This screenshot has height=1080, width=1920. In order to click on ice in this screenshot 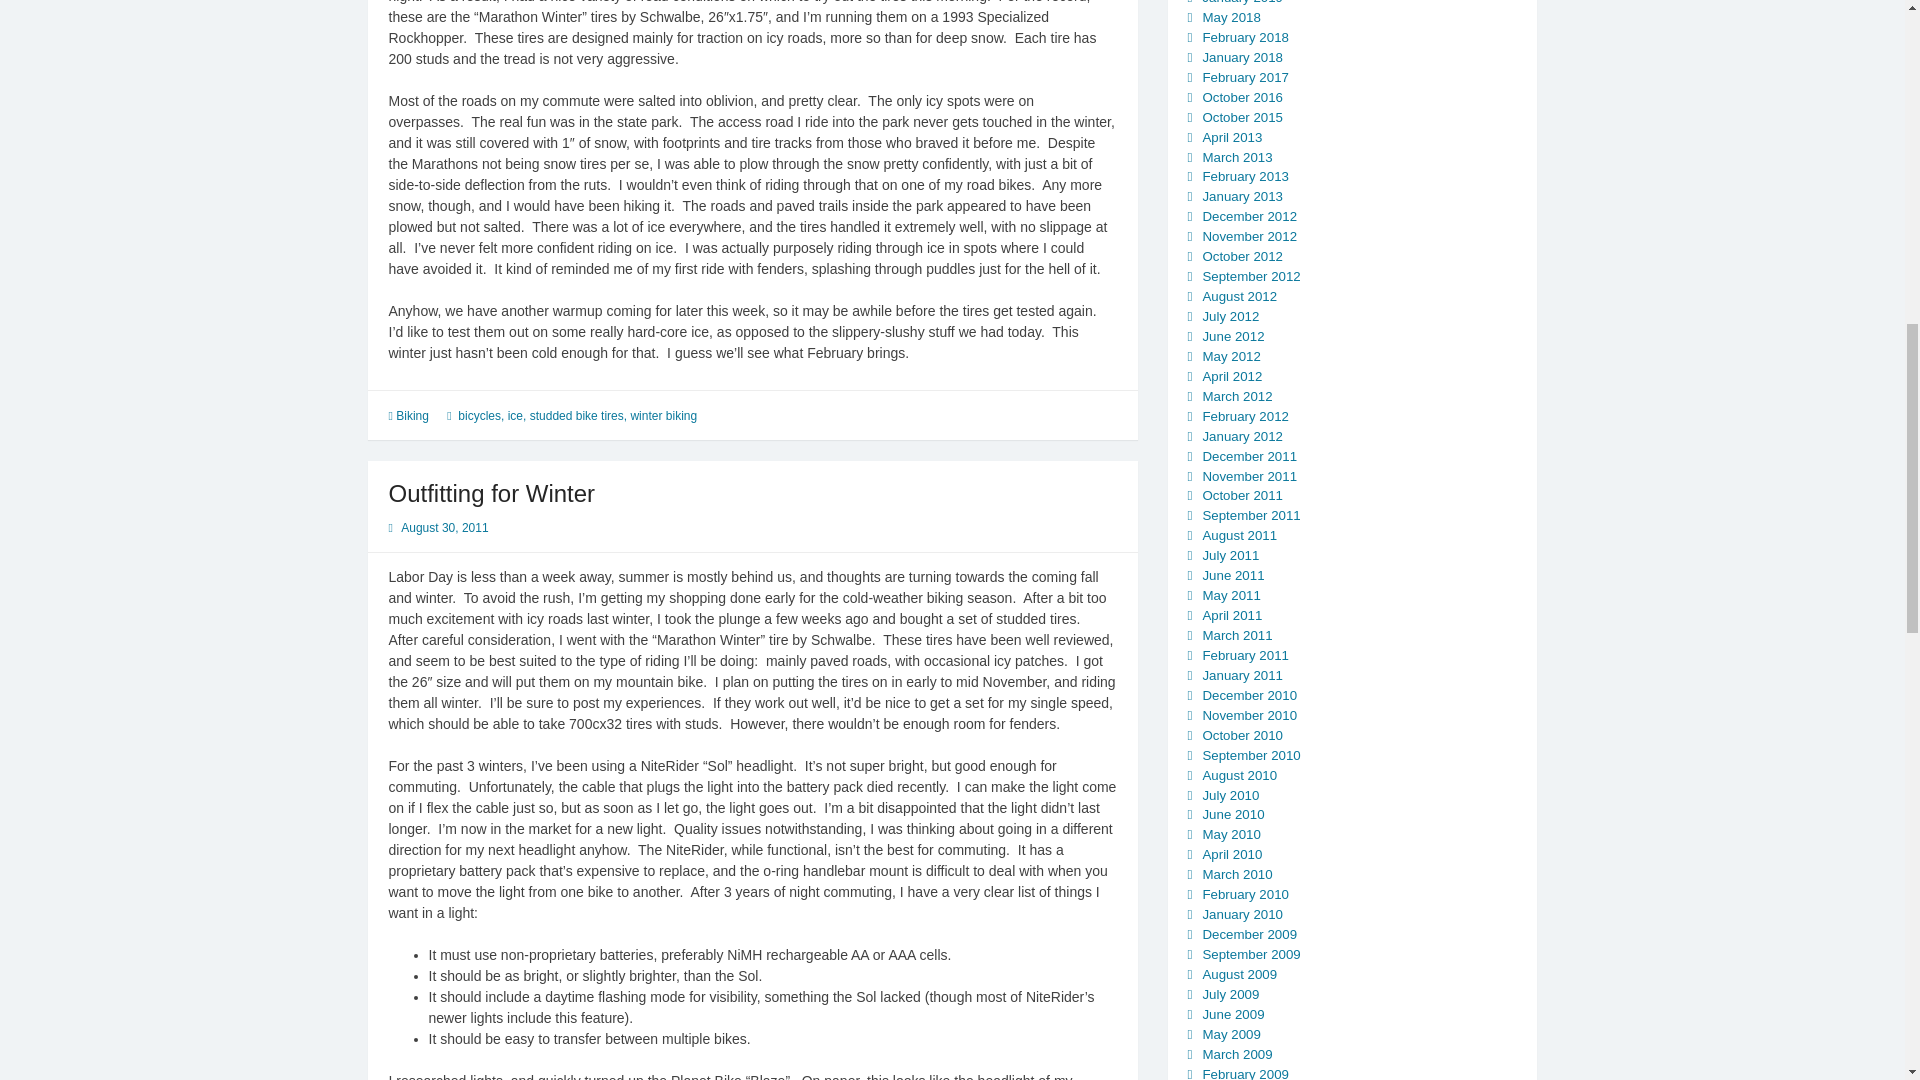, I will do `click(515, 416)`.